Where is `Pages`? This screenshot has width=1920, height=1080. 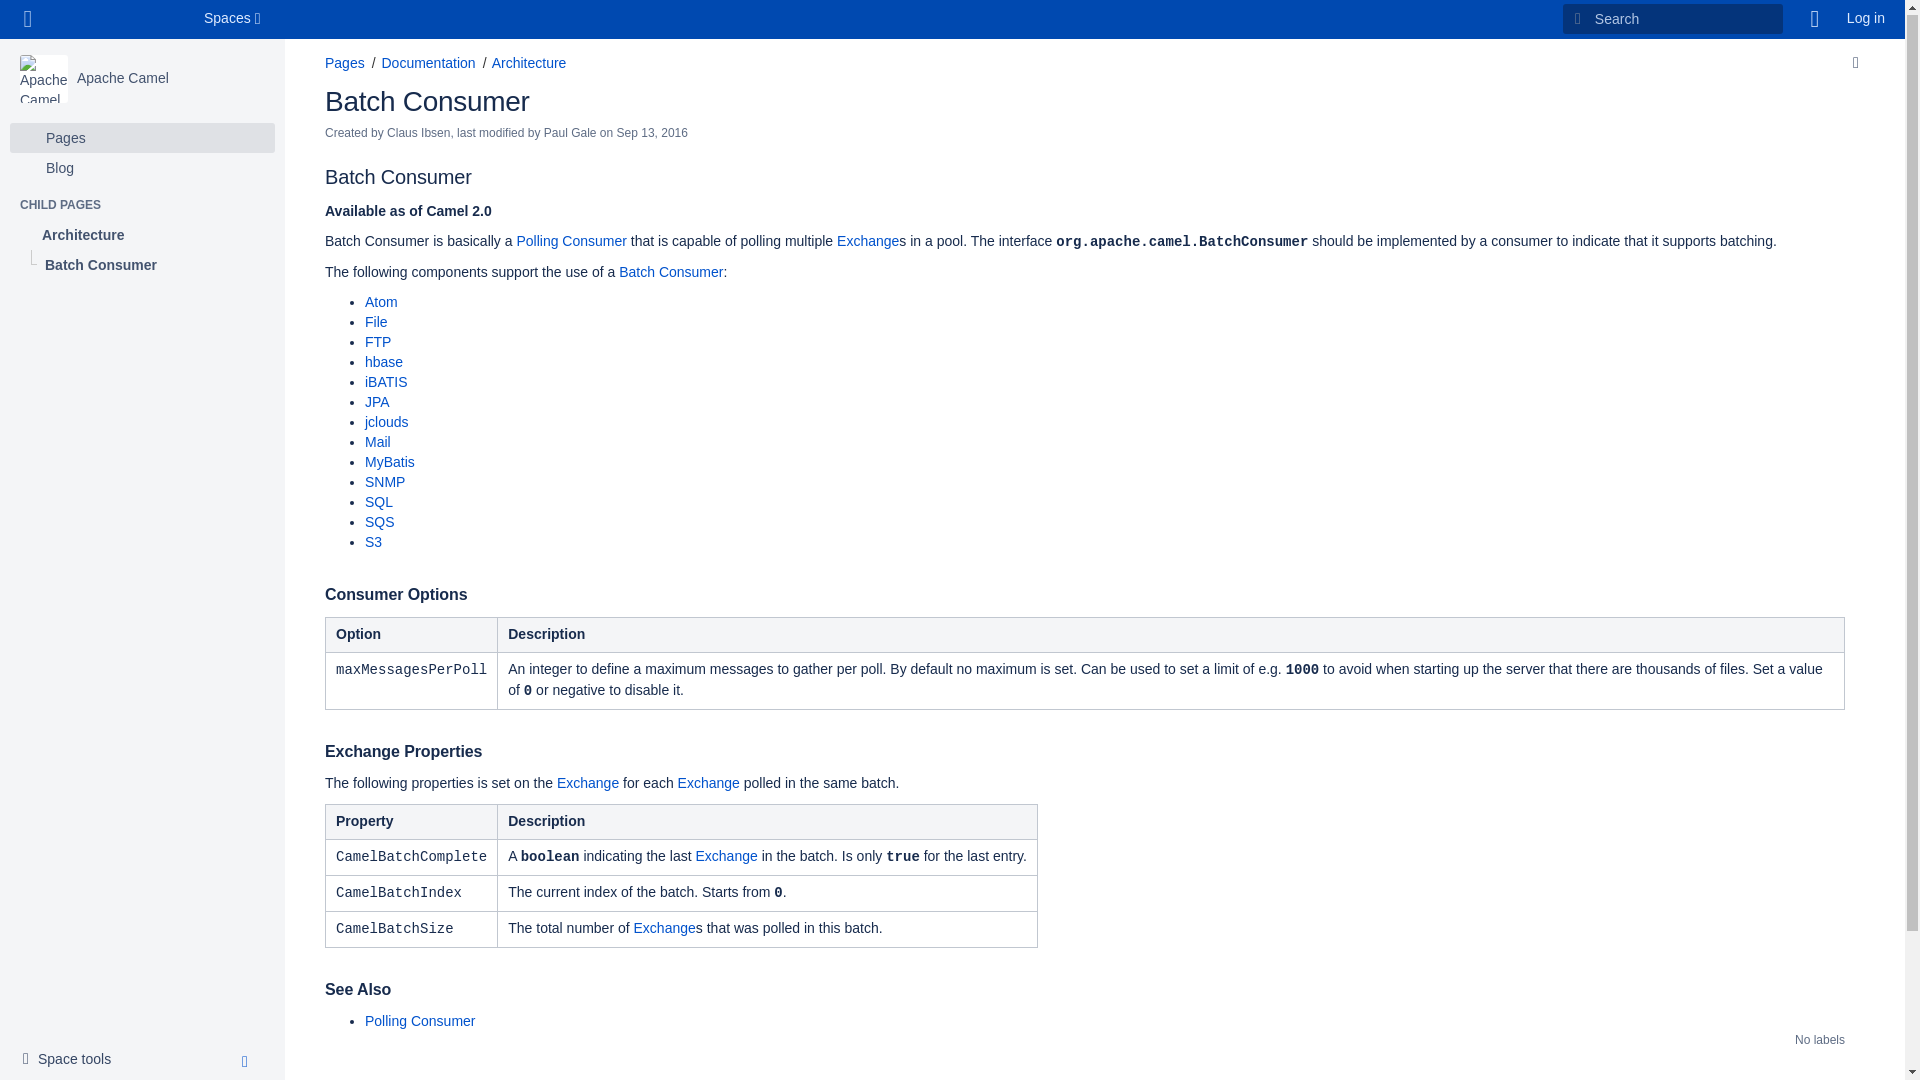
Pages is located at coordinates (234, 19).